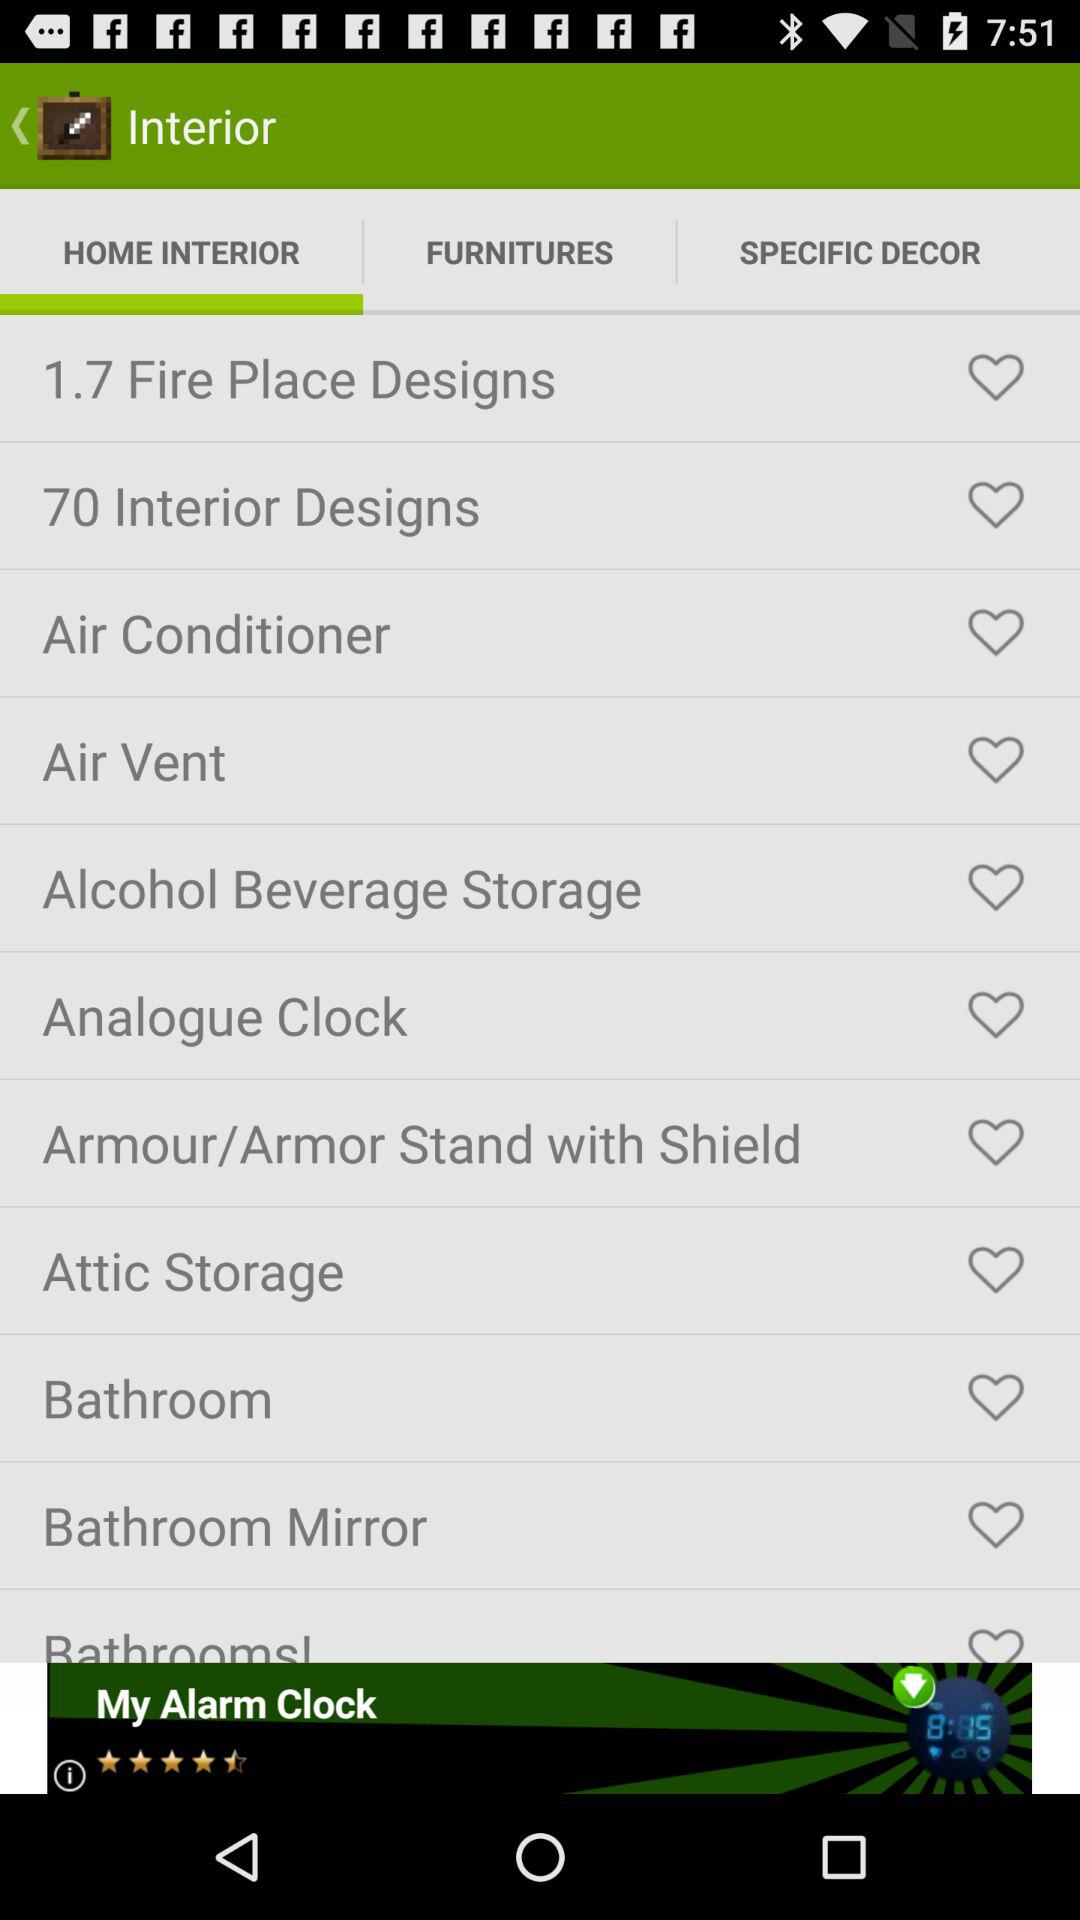  I want to click on favorite, so click(996, 760).